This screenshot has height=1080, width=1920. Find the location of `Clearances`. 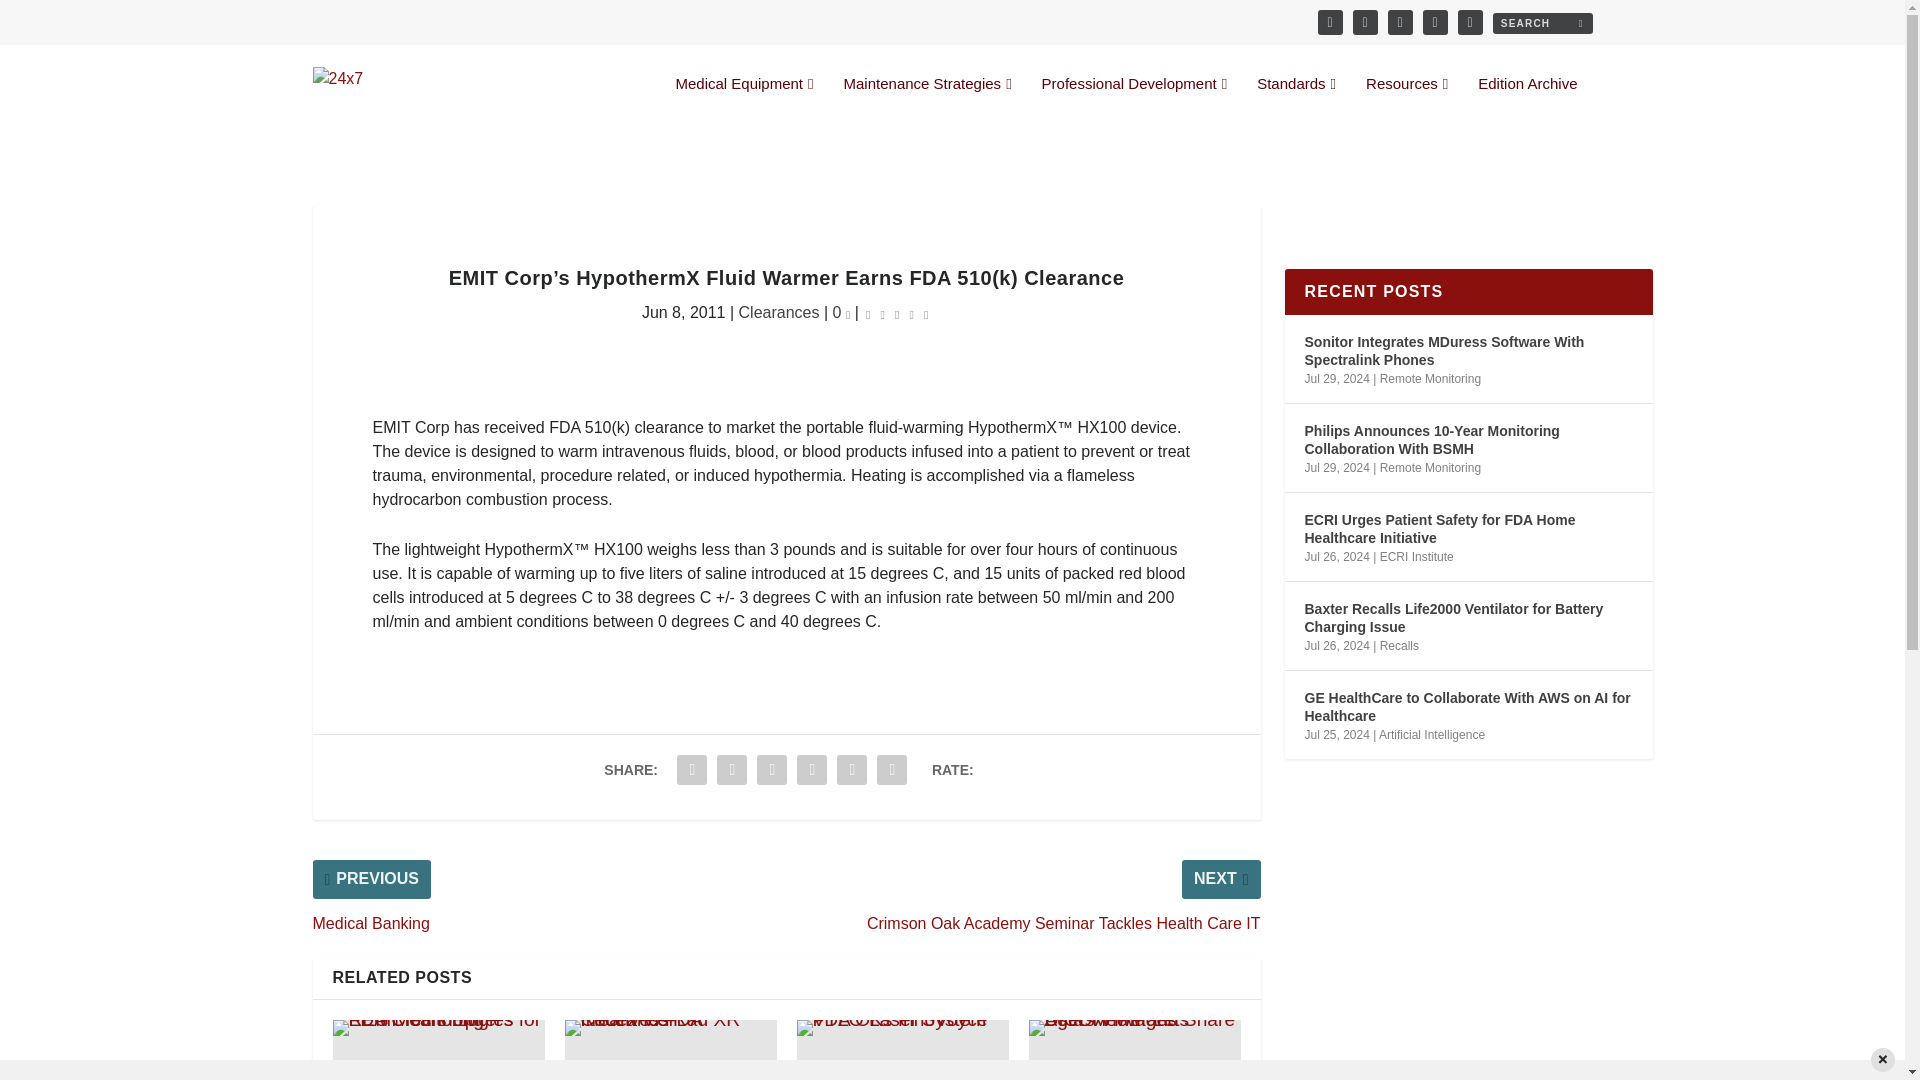

Clearances is located at coordinates (779, 312).